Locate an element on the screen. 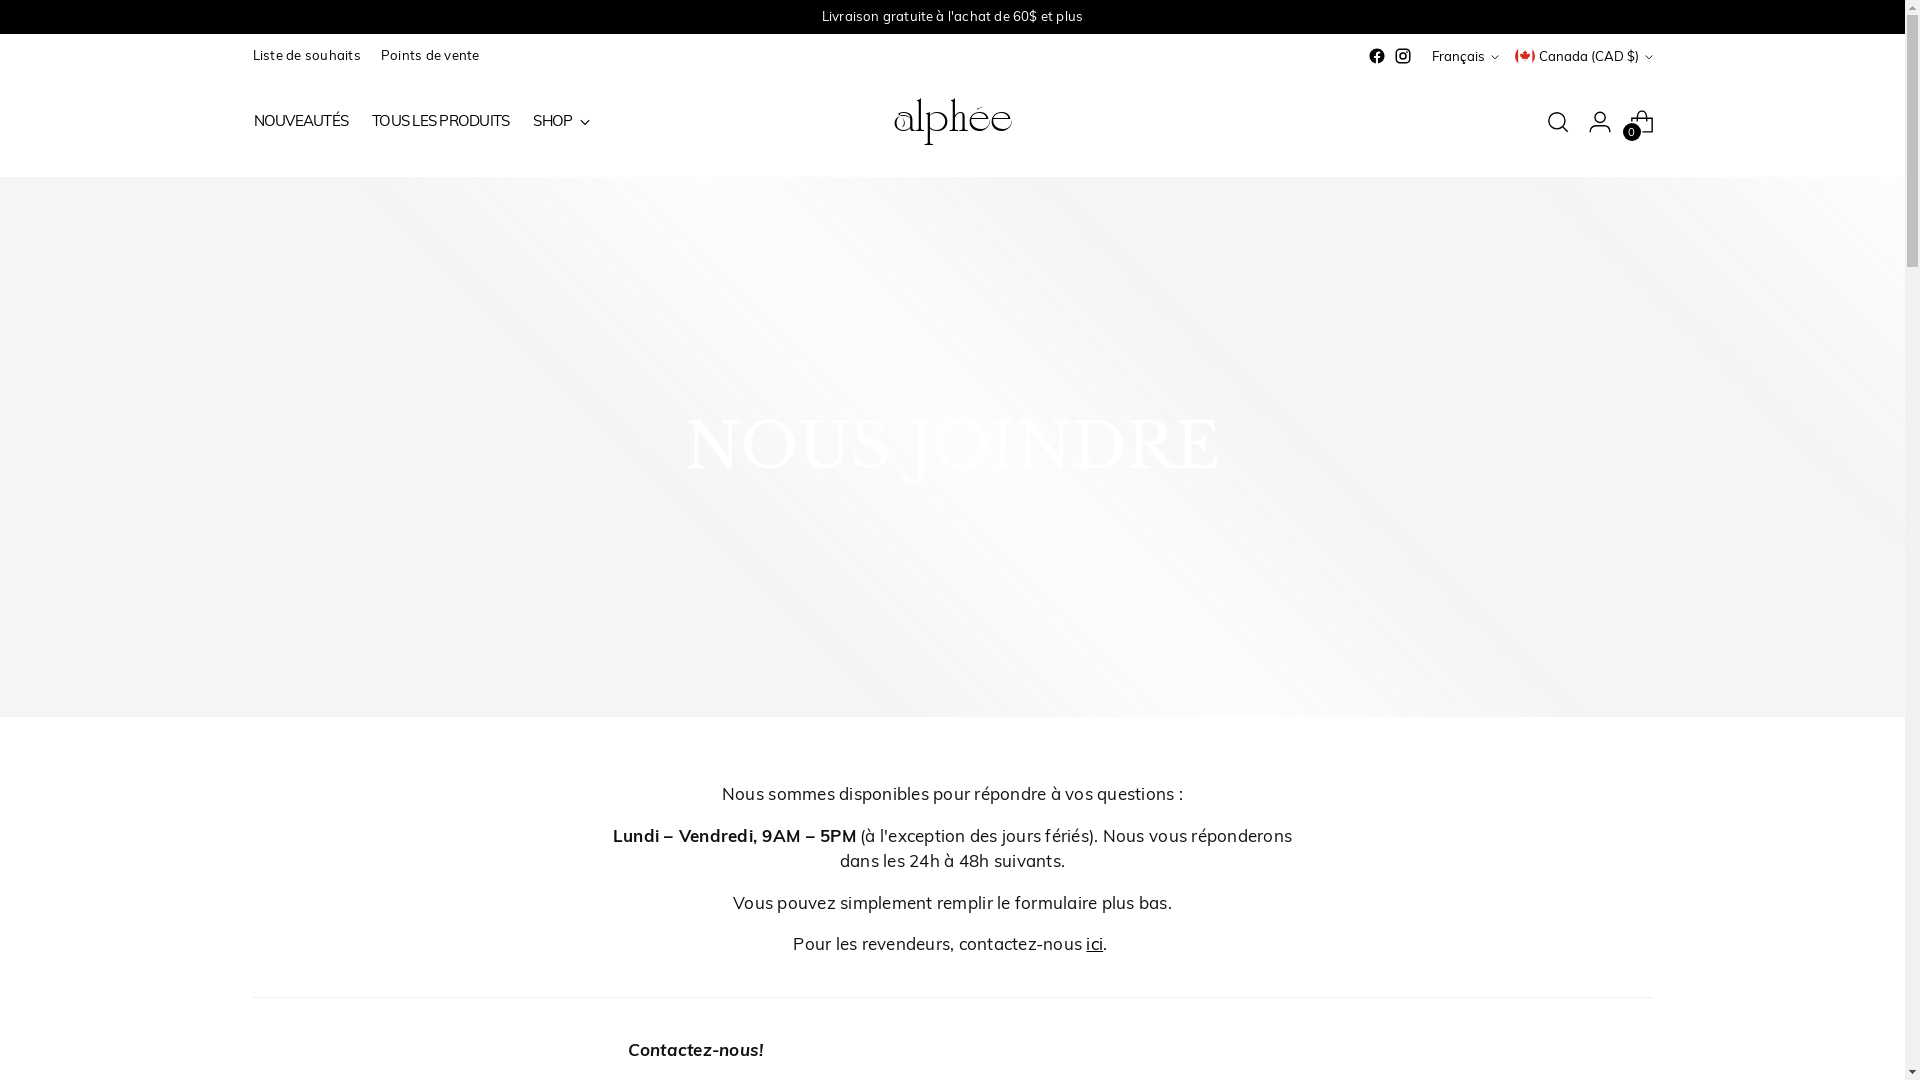 This screenshot has width=1920, height=1080. Canada (CAD $) is located at coordinates (1583, 56).